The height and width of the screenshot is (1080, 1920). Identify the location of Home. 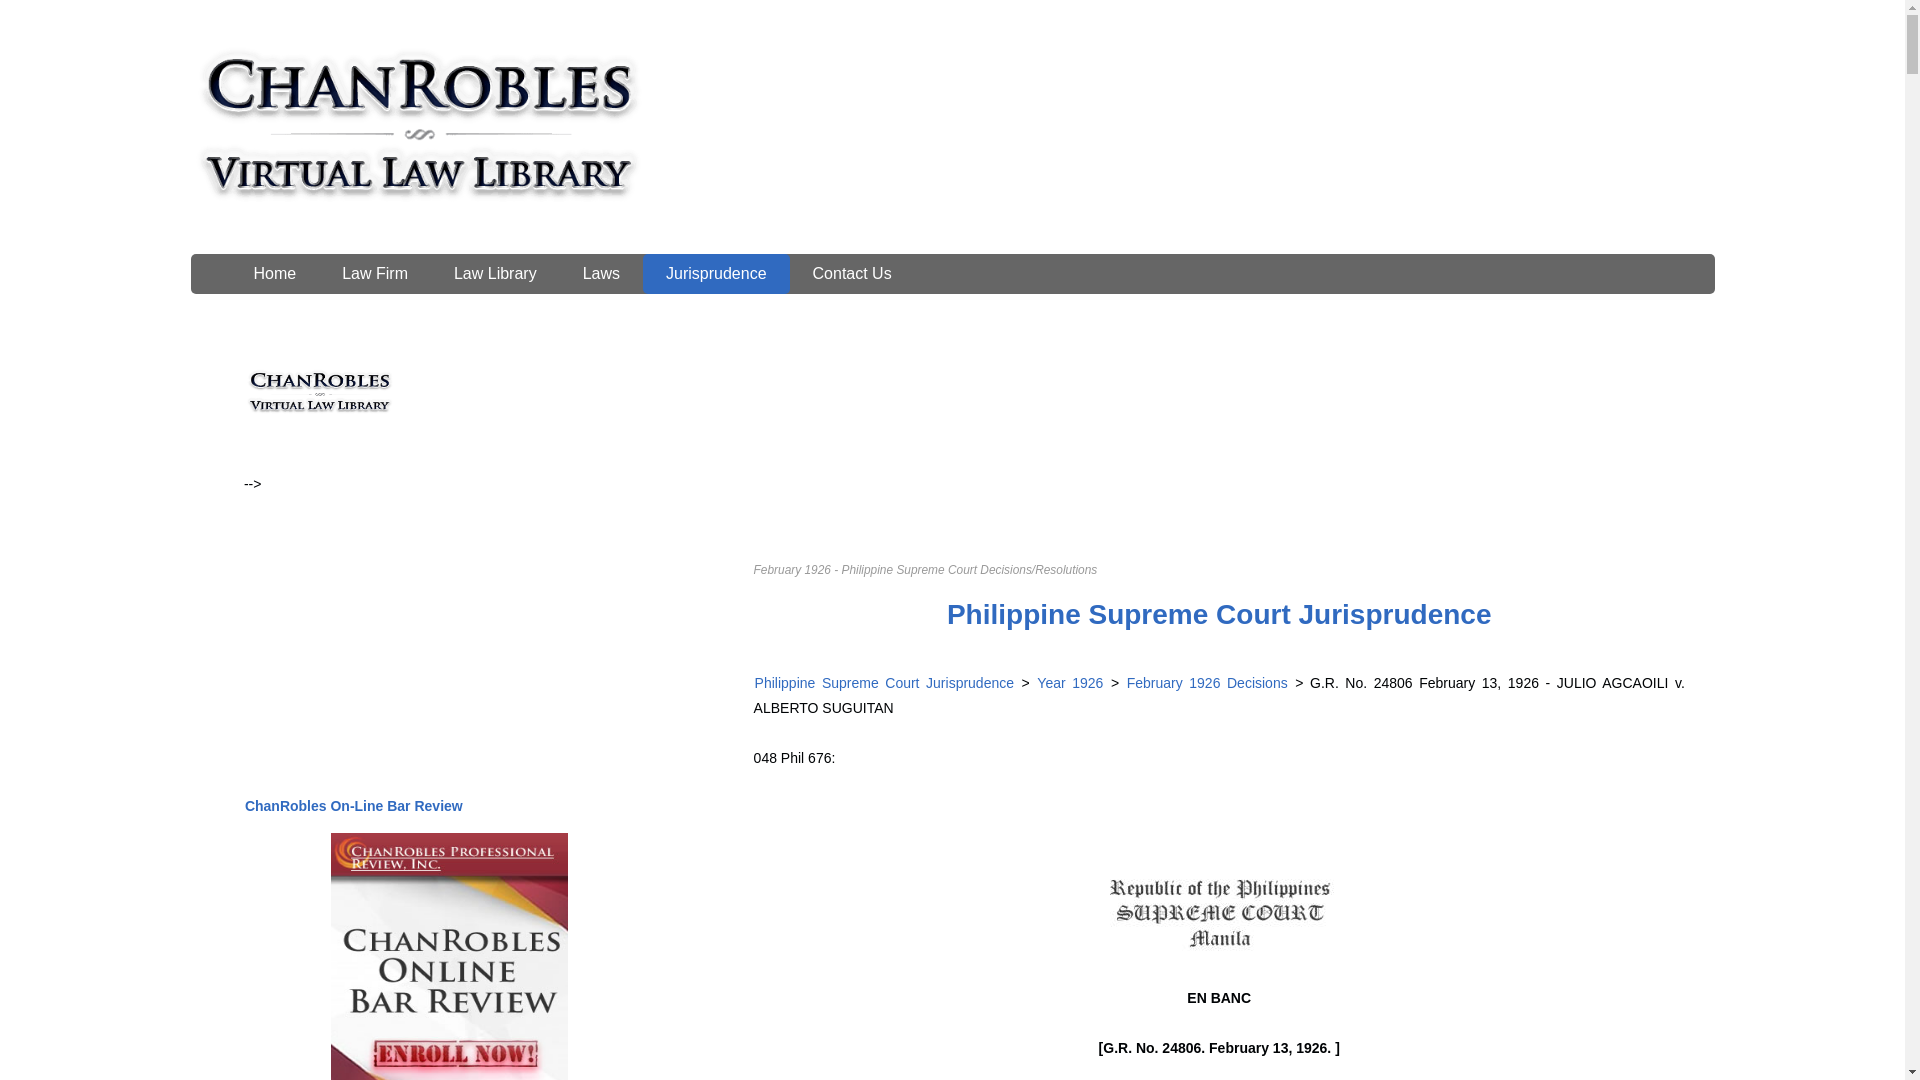
(274, 273).